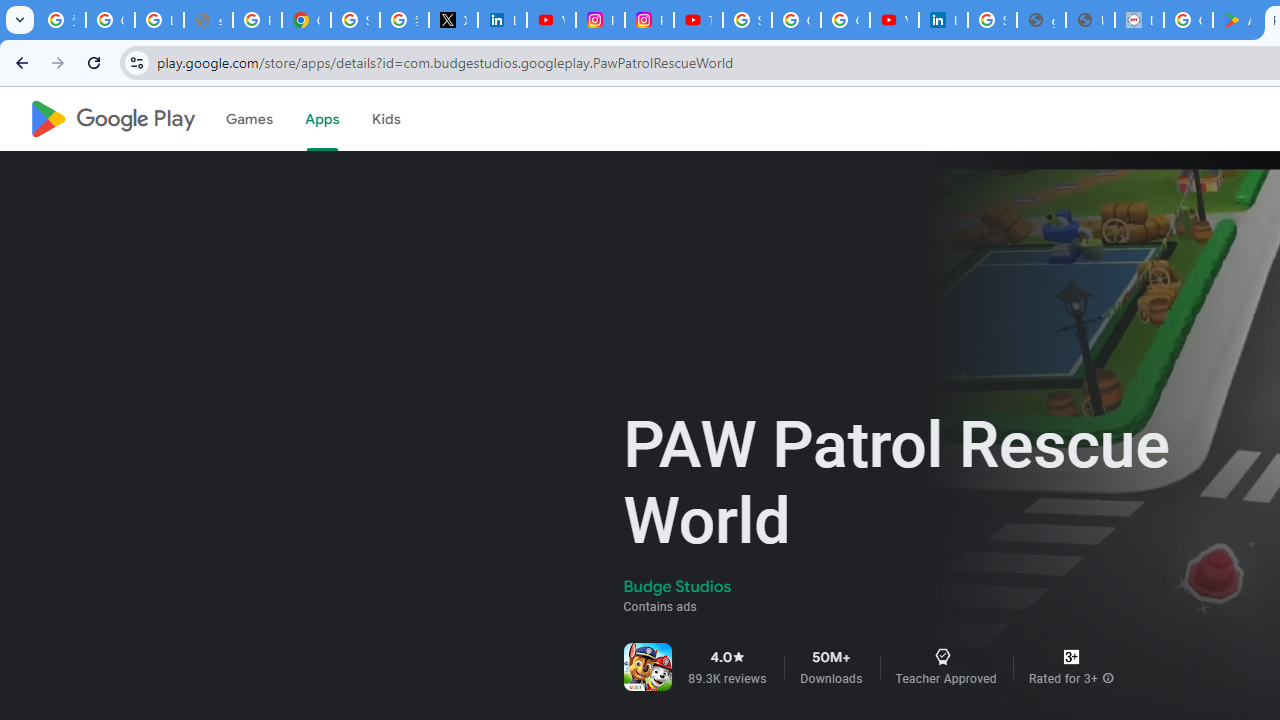 This screenshot has width=1280, height=720. I want to click on Kids, so click(386, 119).